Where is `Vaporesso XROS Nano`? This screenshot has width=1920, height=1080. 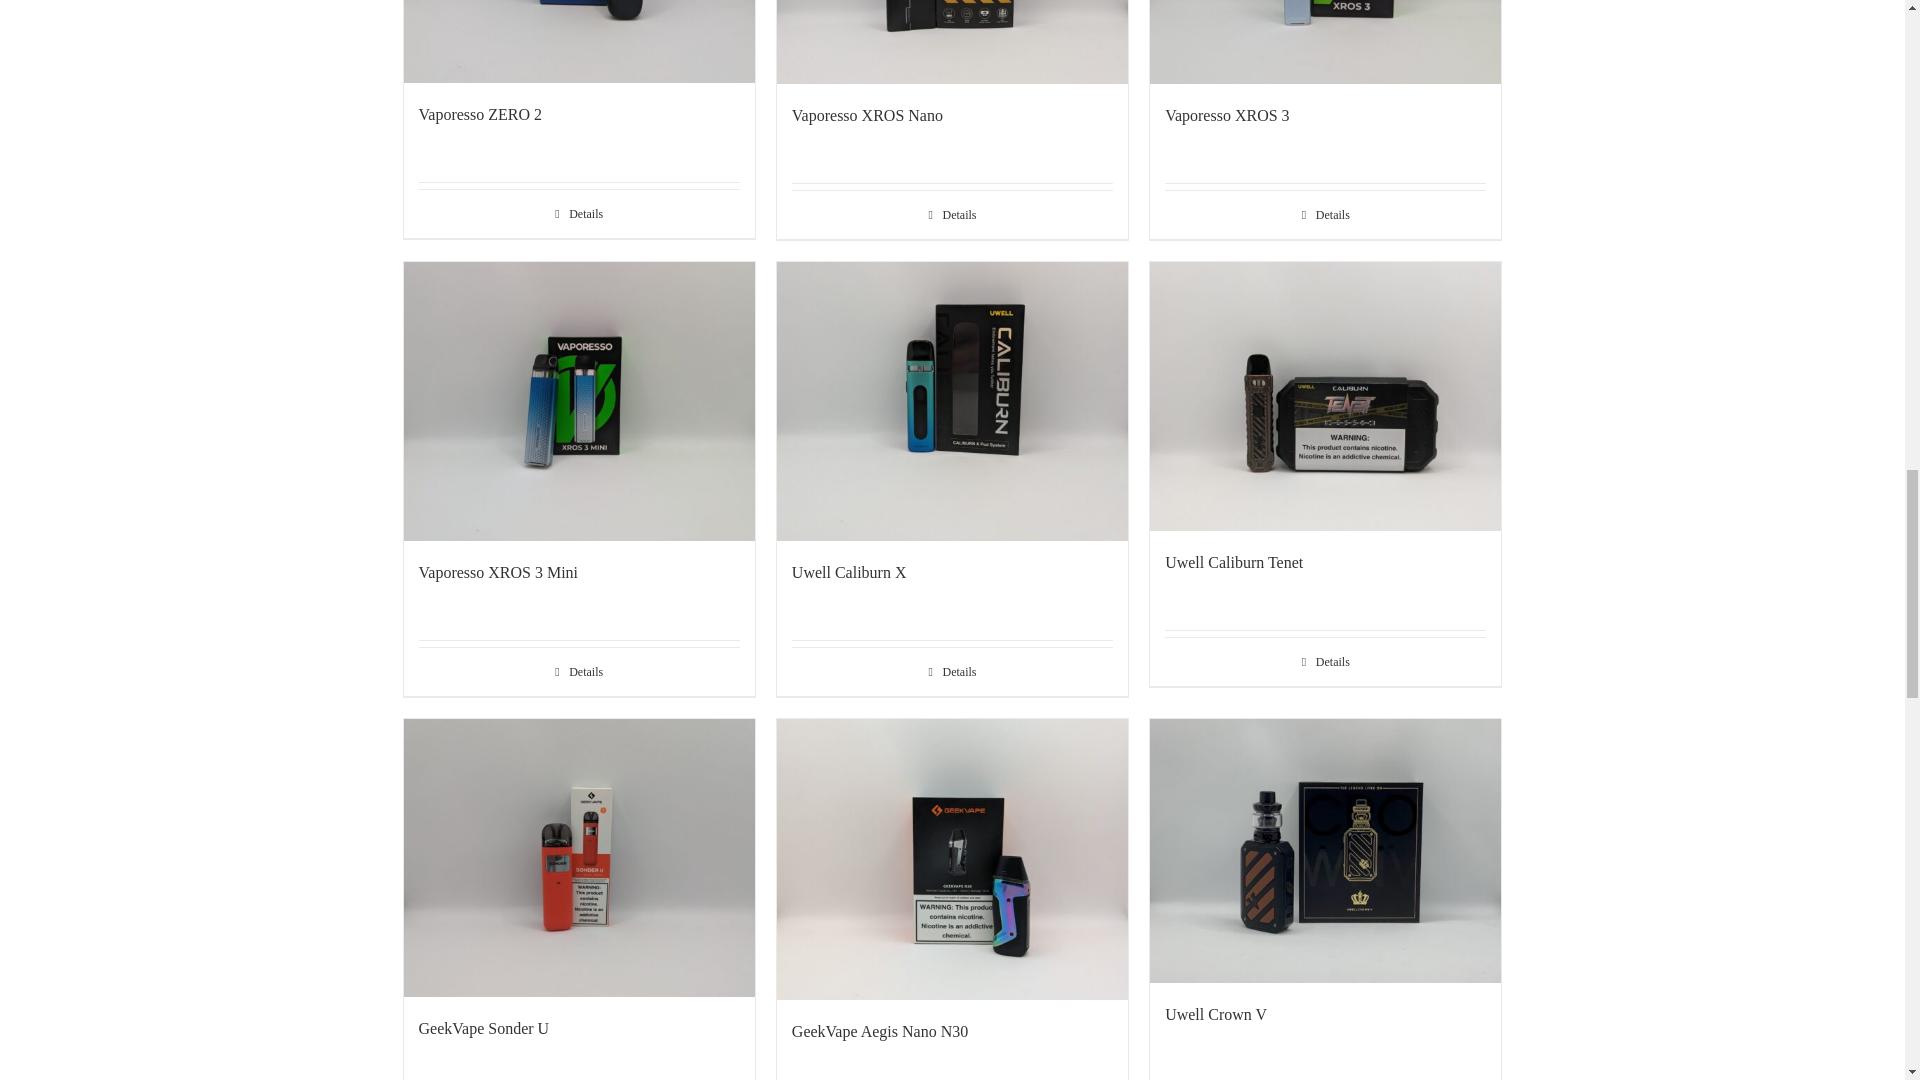 Vaporesso XROS Nano is located at coordinates (866, 115).